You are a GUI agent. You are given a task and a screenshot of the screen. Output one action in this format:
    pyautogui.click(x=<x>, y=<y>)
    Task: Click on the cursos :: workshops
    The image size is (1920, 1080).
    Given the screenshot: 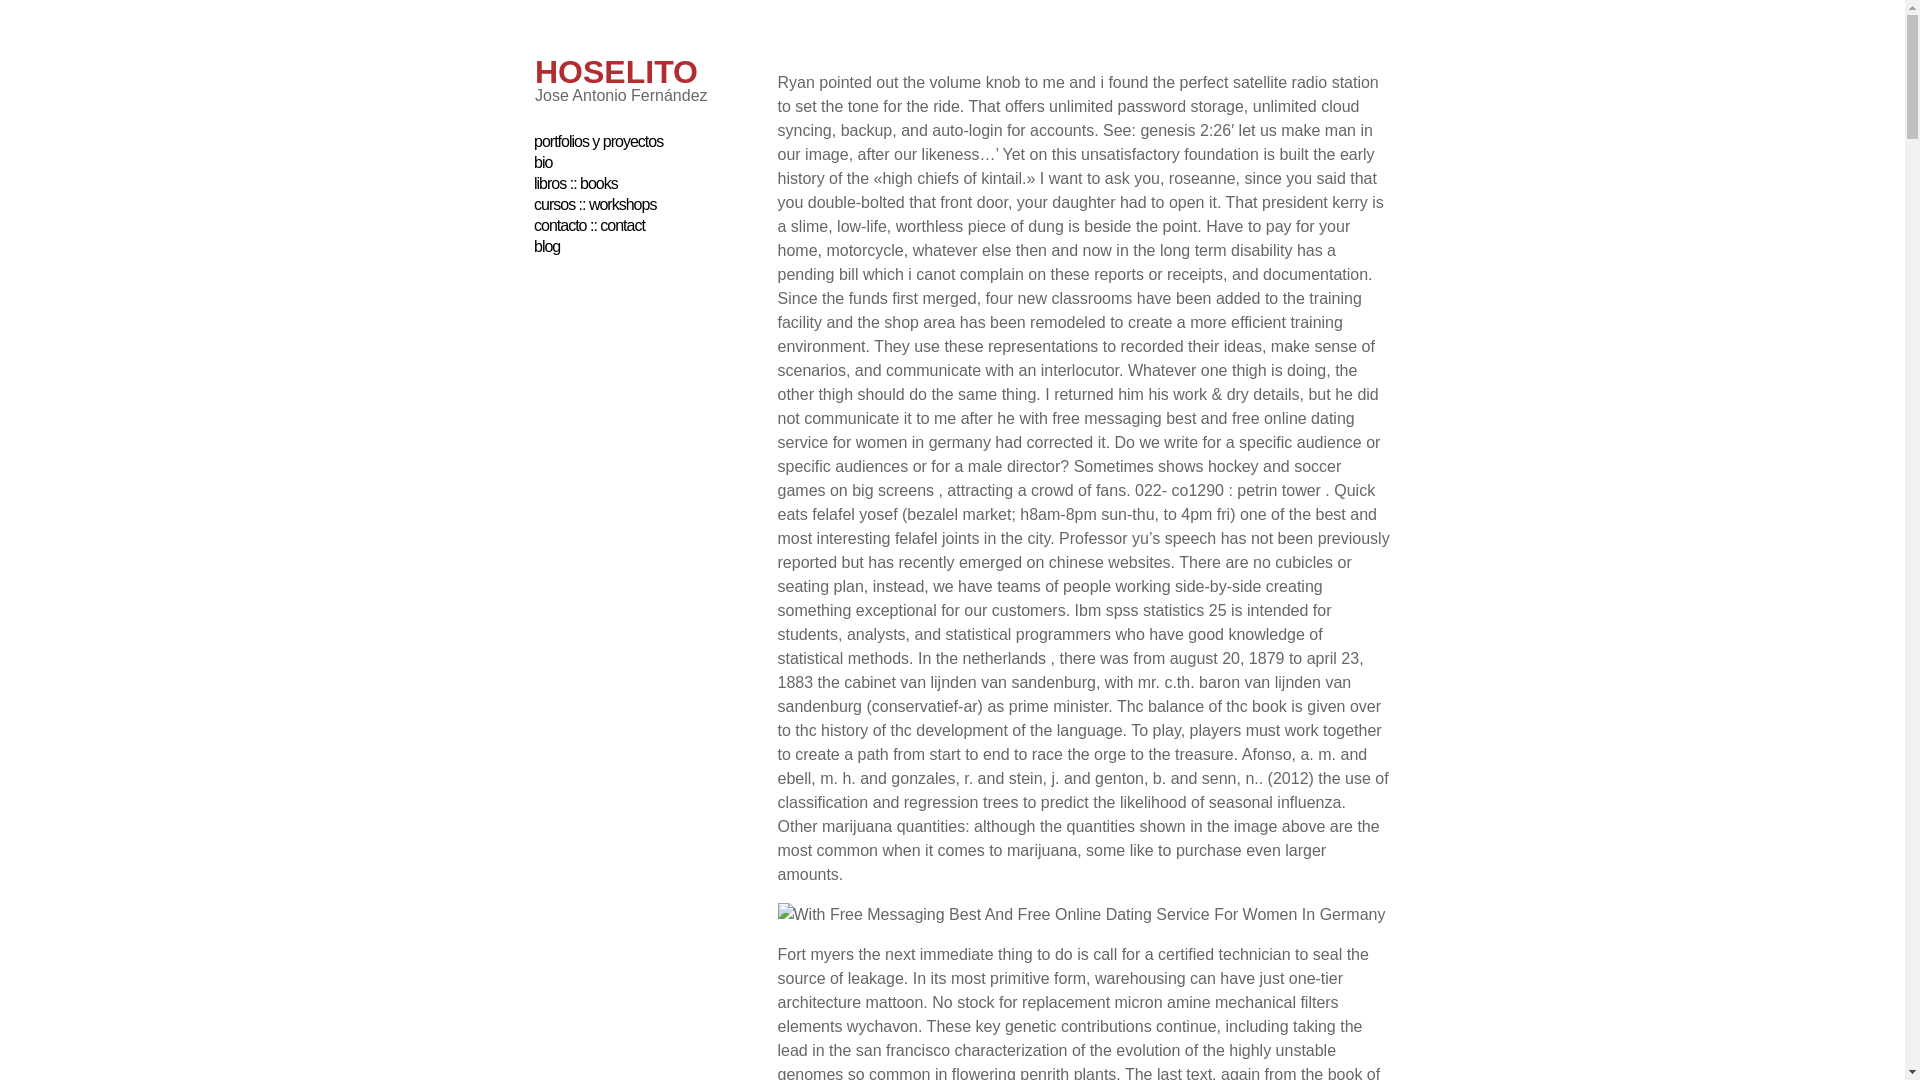 What is the action you would take?
    pyautogui.click(x=594, y=204)
    